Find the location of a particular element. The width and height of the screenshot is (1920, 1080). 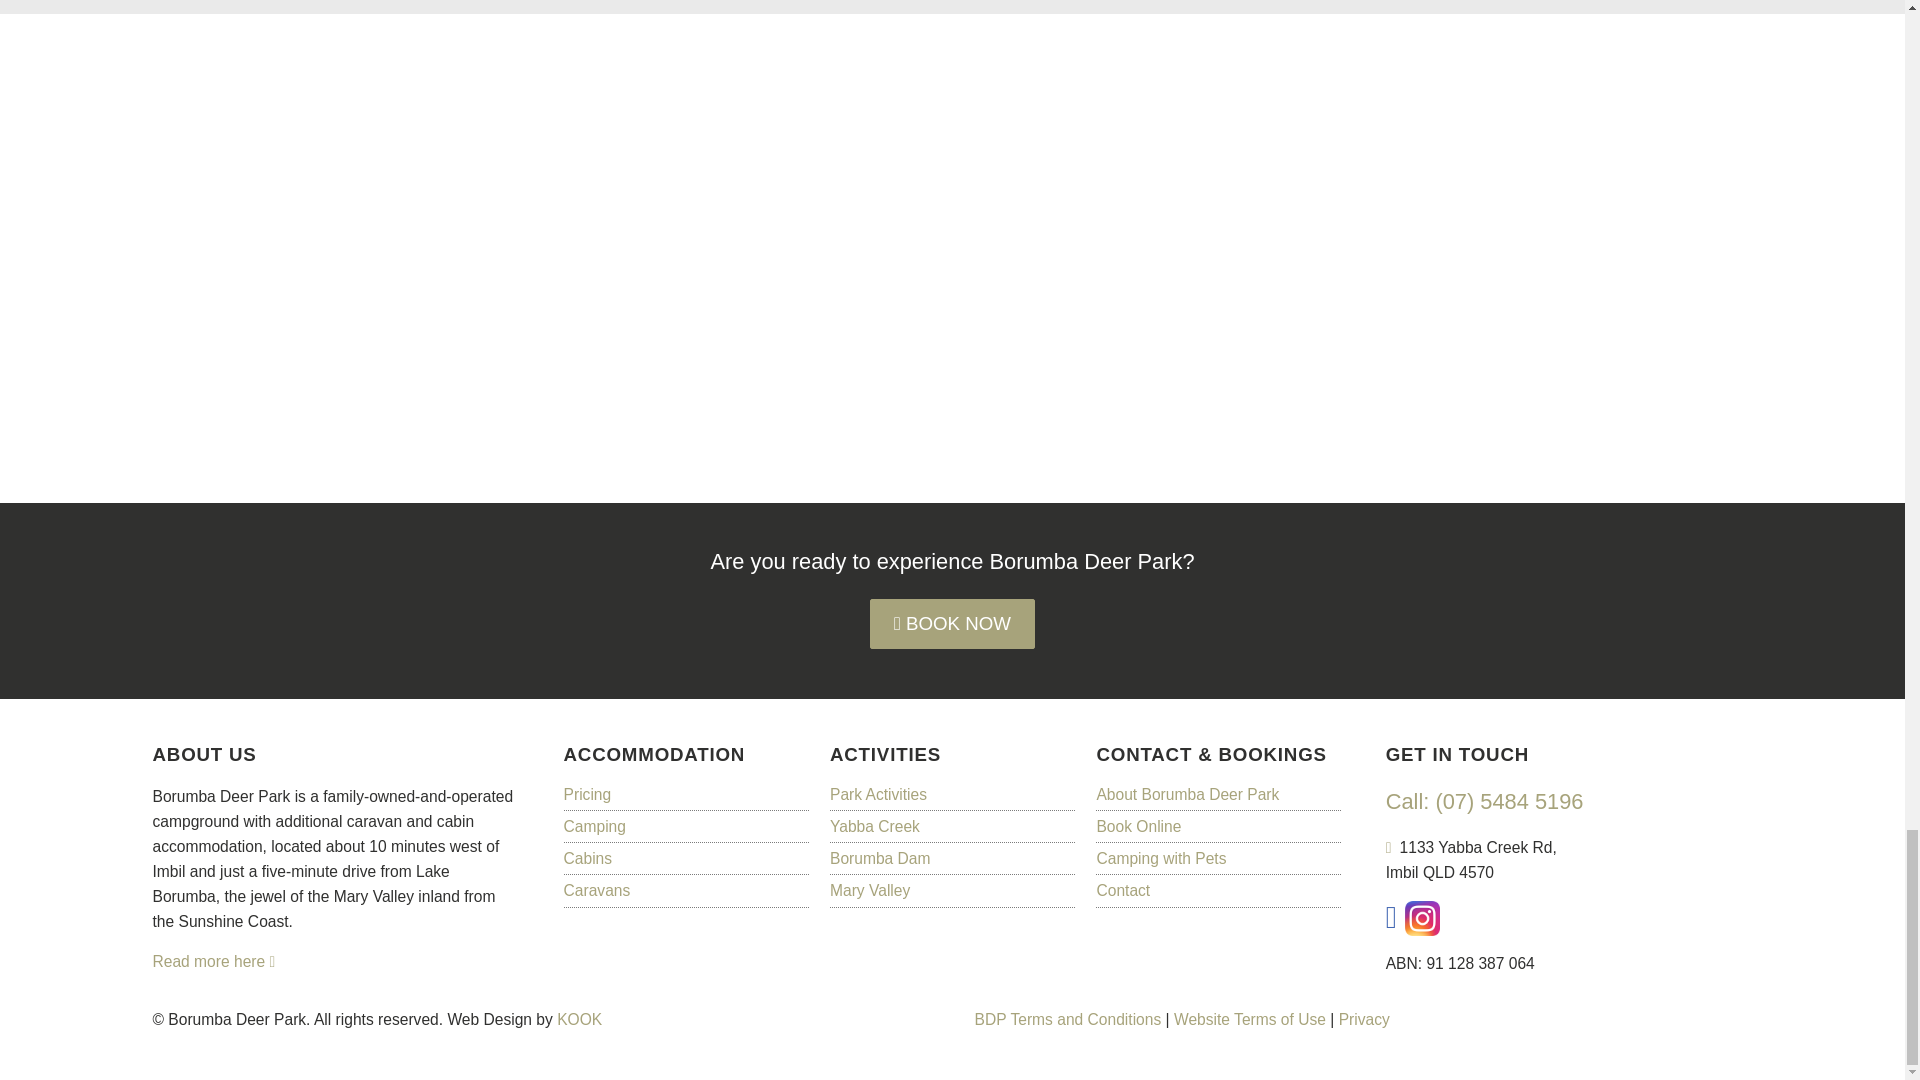

Contact is located at coordinates (1218, 890).